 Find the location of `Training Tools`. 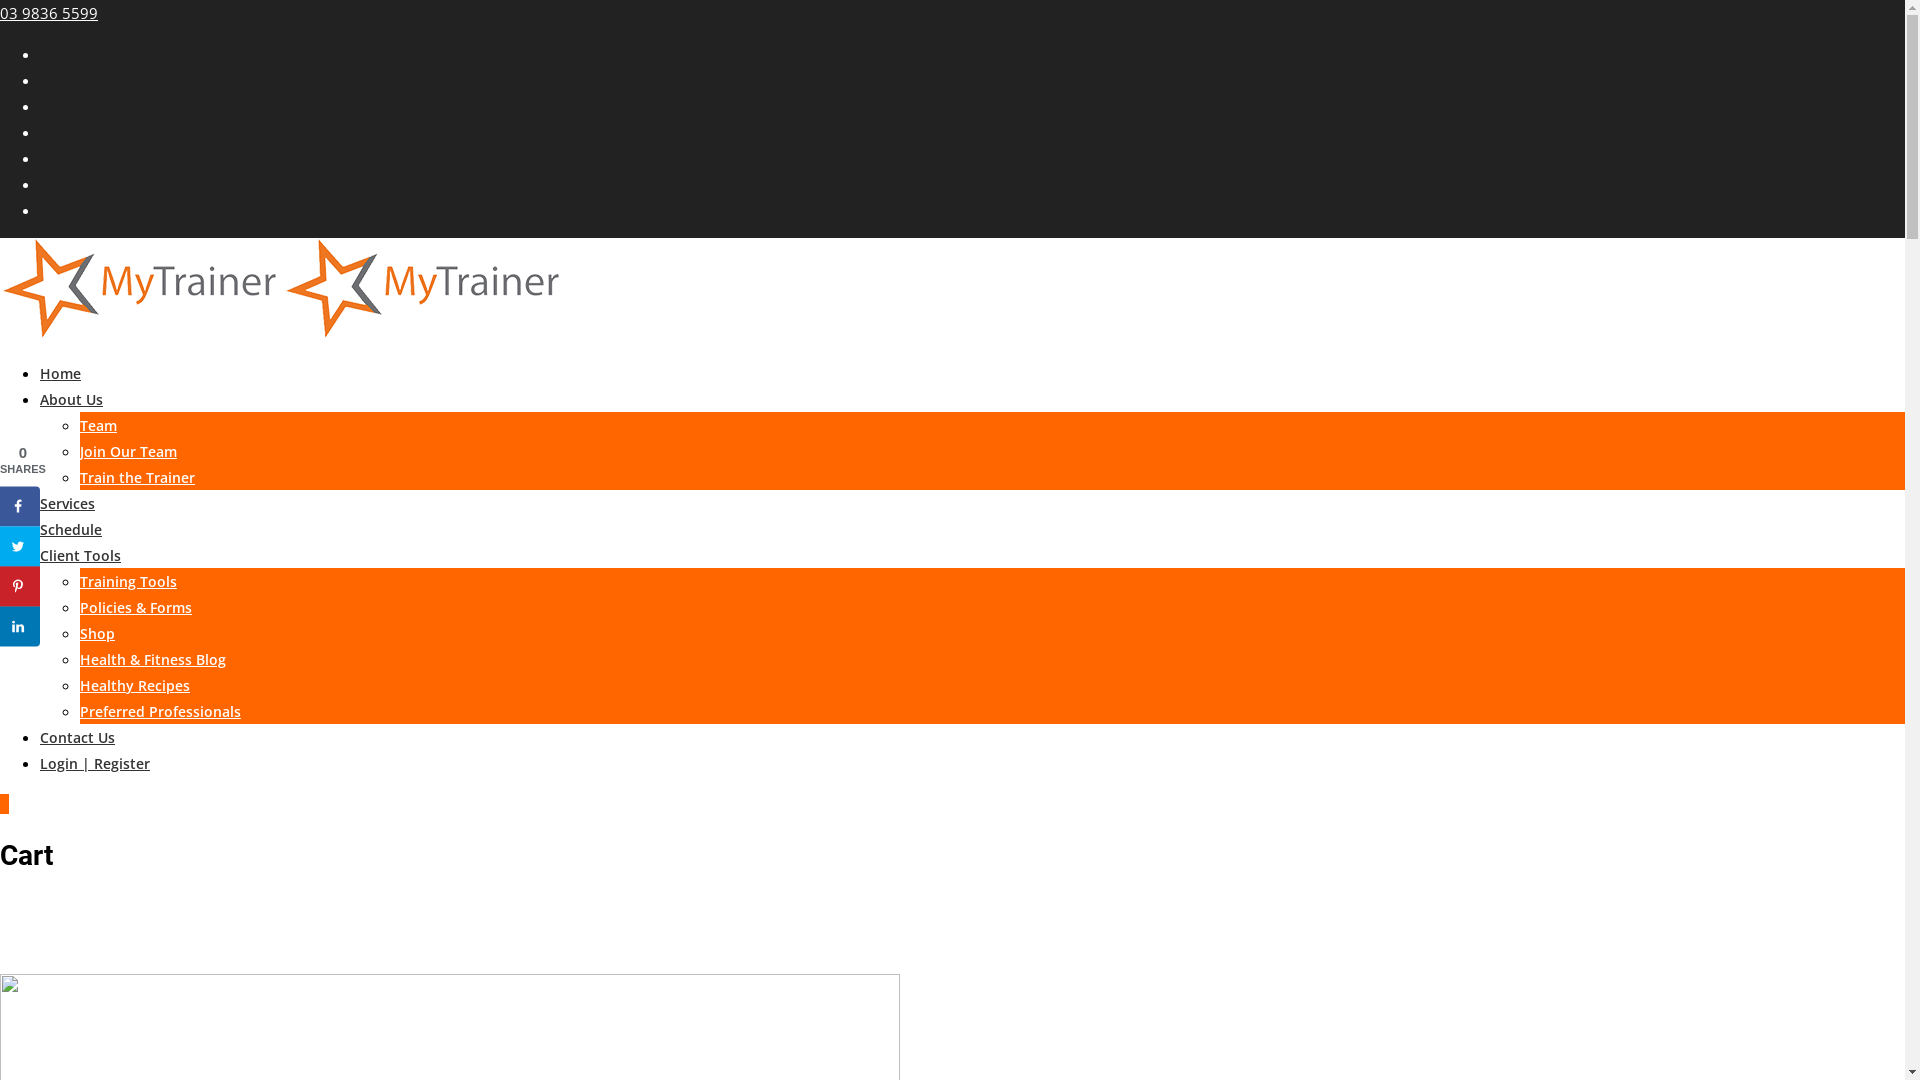

Training Tools is located at coordinates (128, 582).